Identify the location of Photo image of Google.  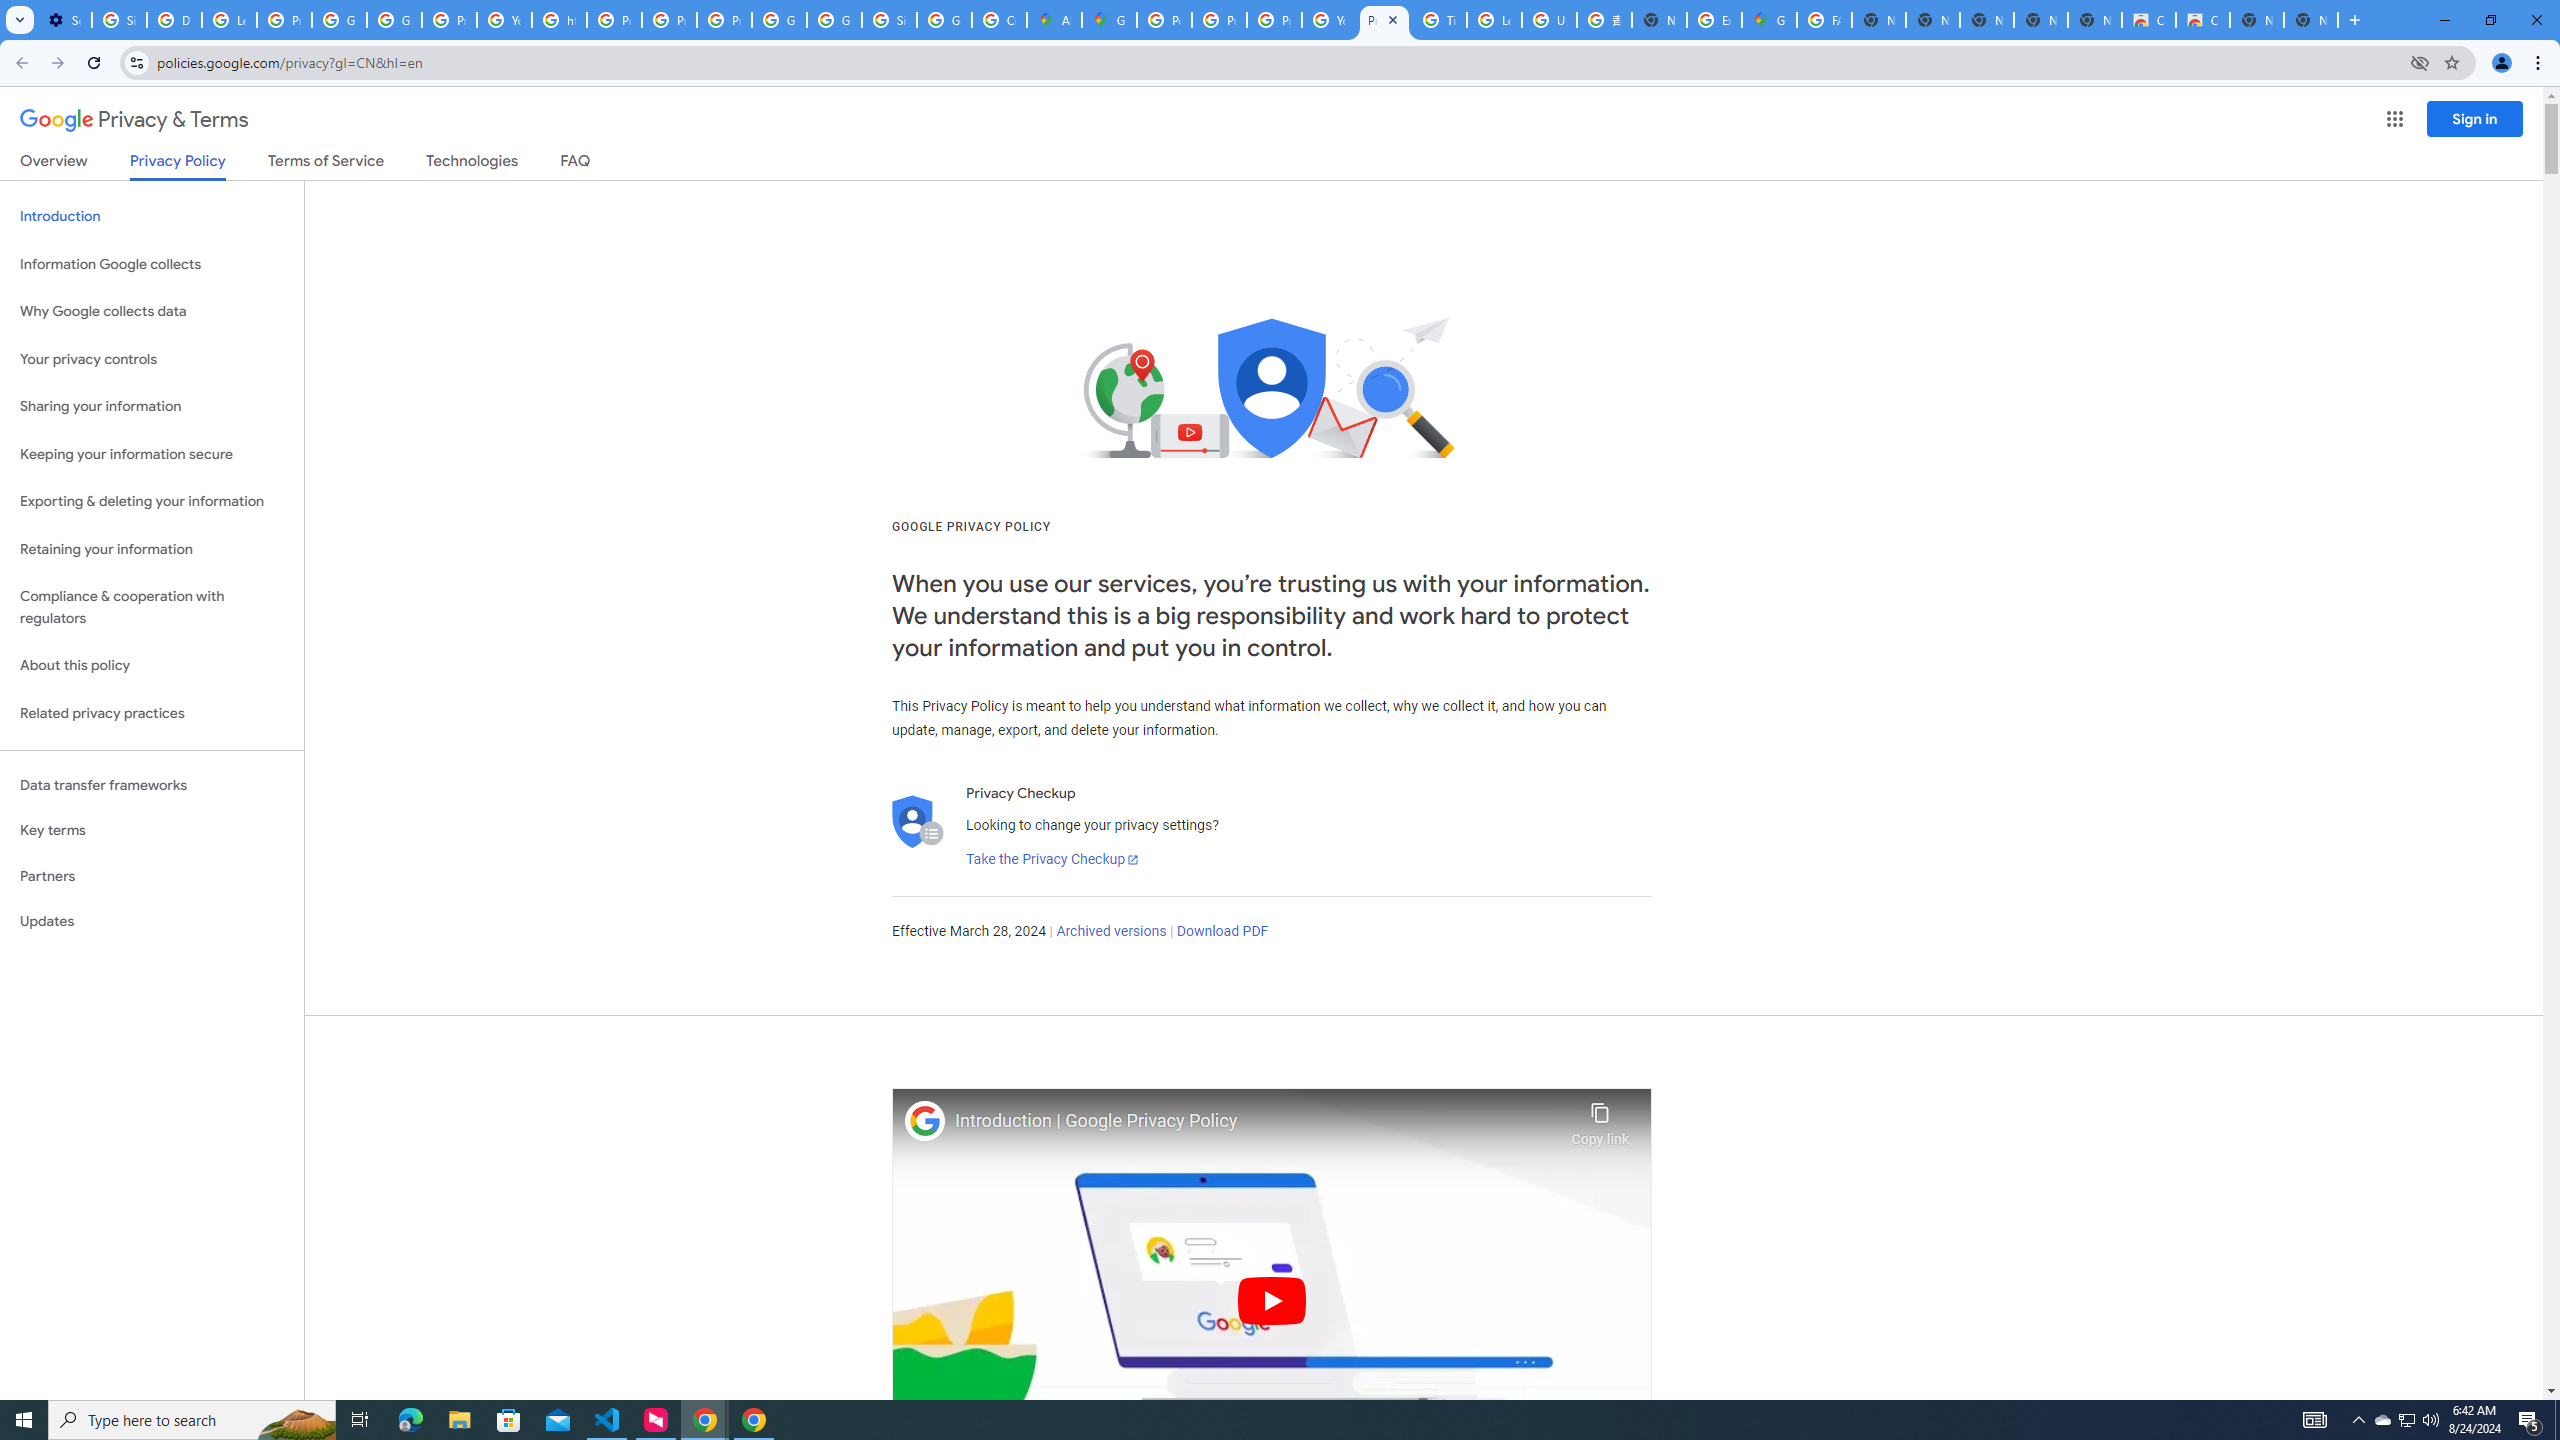
(925, 1120).